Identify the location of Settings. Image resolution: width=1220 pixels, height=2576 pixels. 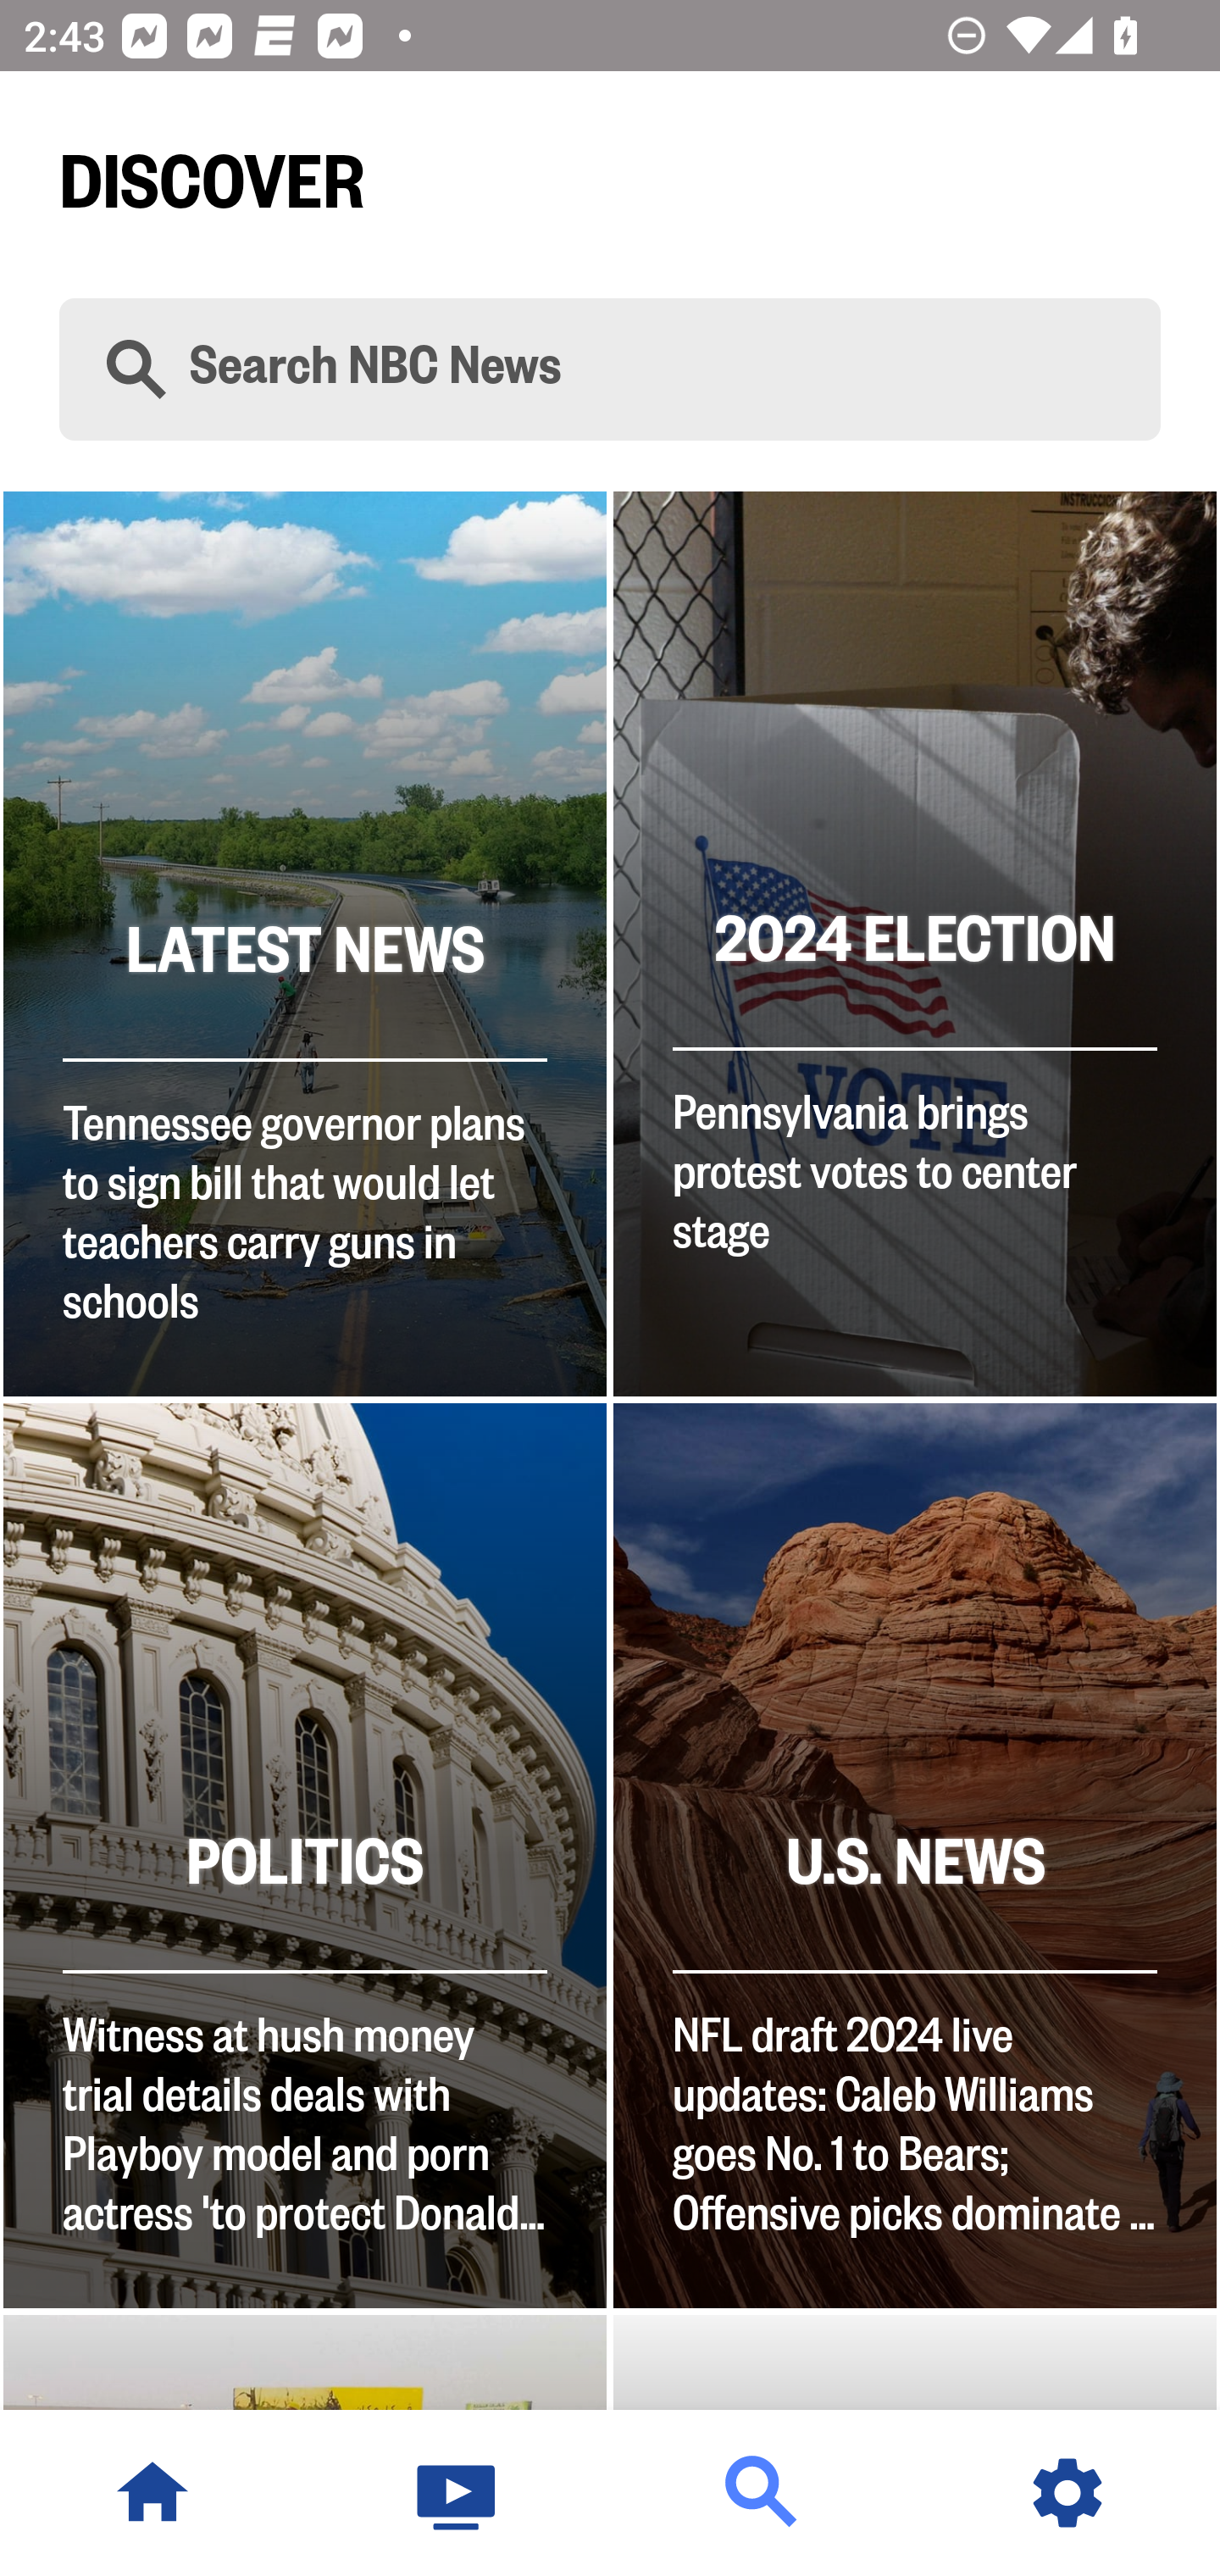
(1067, 2493).